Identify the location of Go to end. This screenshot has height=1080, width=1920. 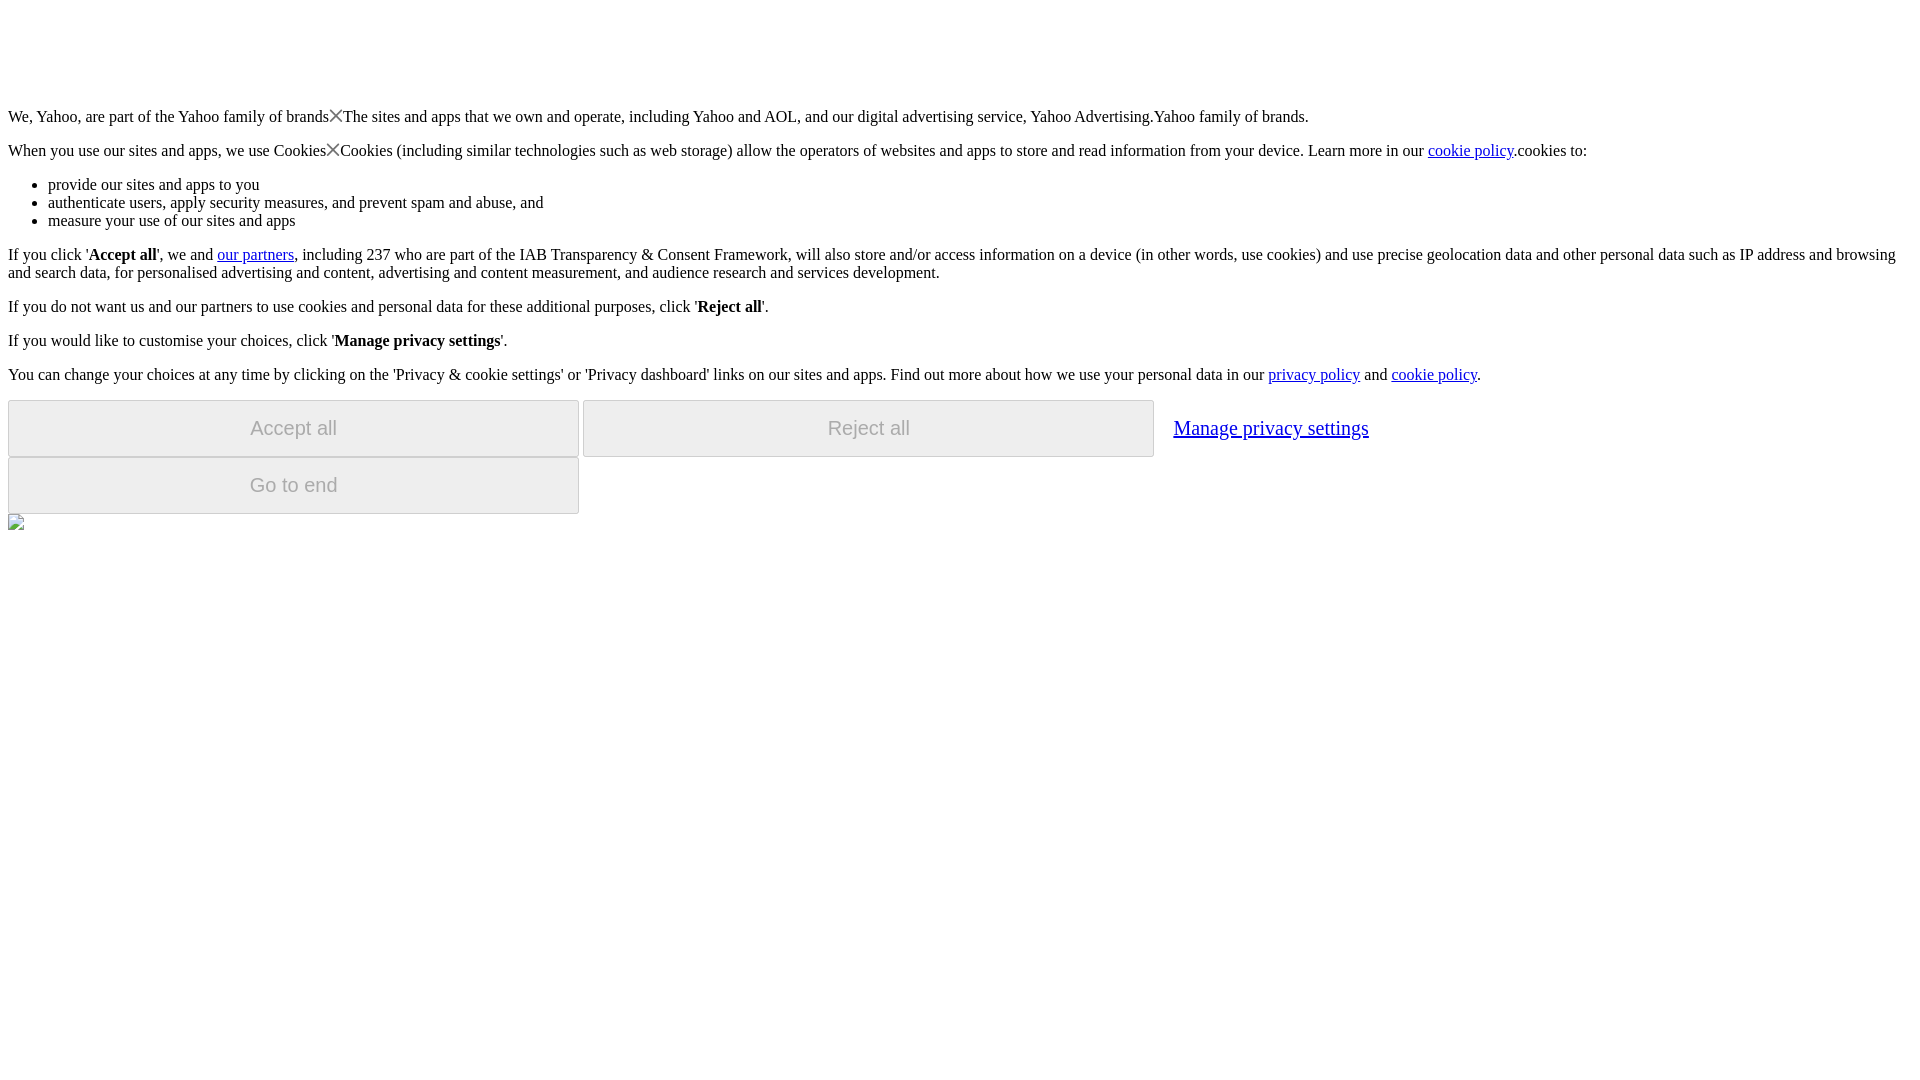
(293, 485).